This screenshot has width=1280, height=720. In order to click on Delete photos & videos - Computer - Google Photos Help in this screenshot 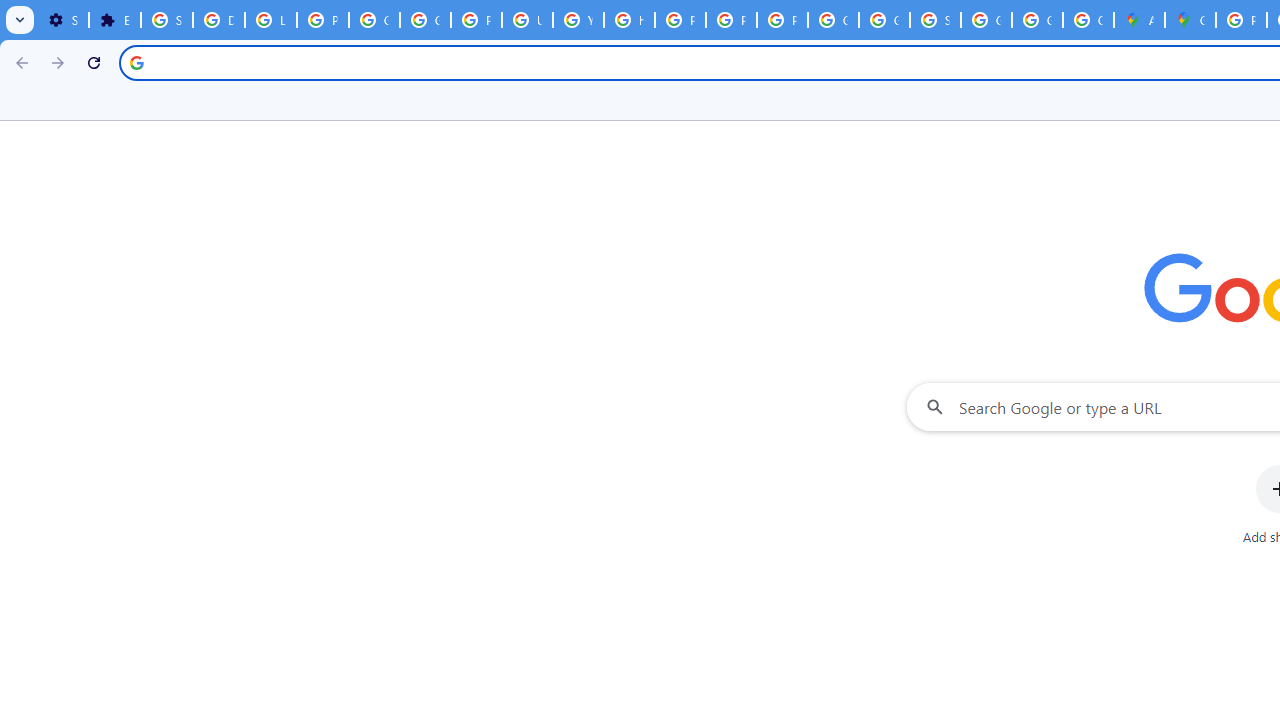, I will do `click(218, 20)`.